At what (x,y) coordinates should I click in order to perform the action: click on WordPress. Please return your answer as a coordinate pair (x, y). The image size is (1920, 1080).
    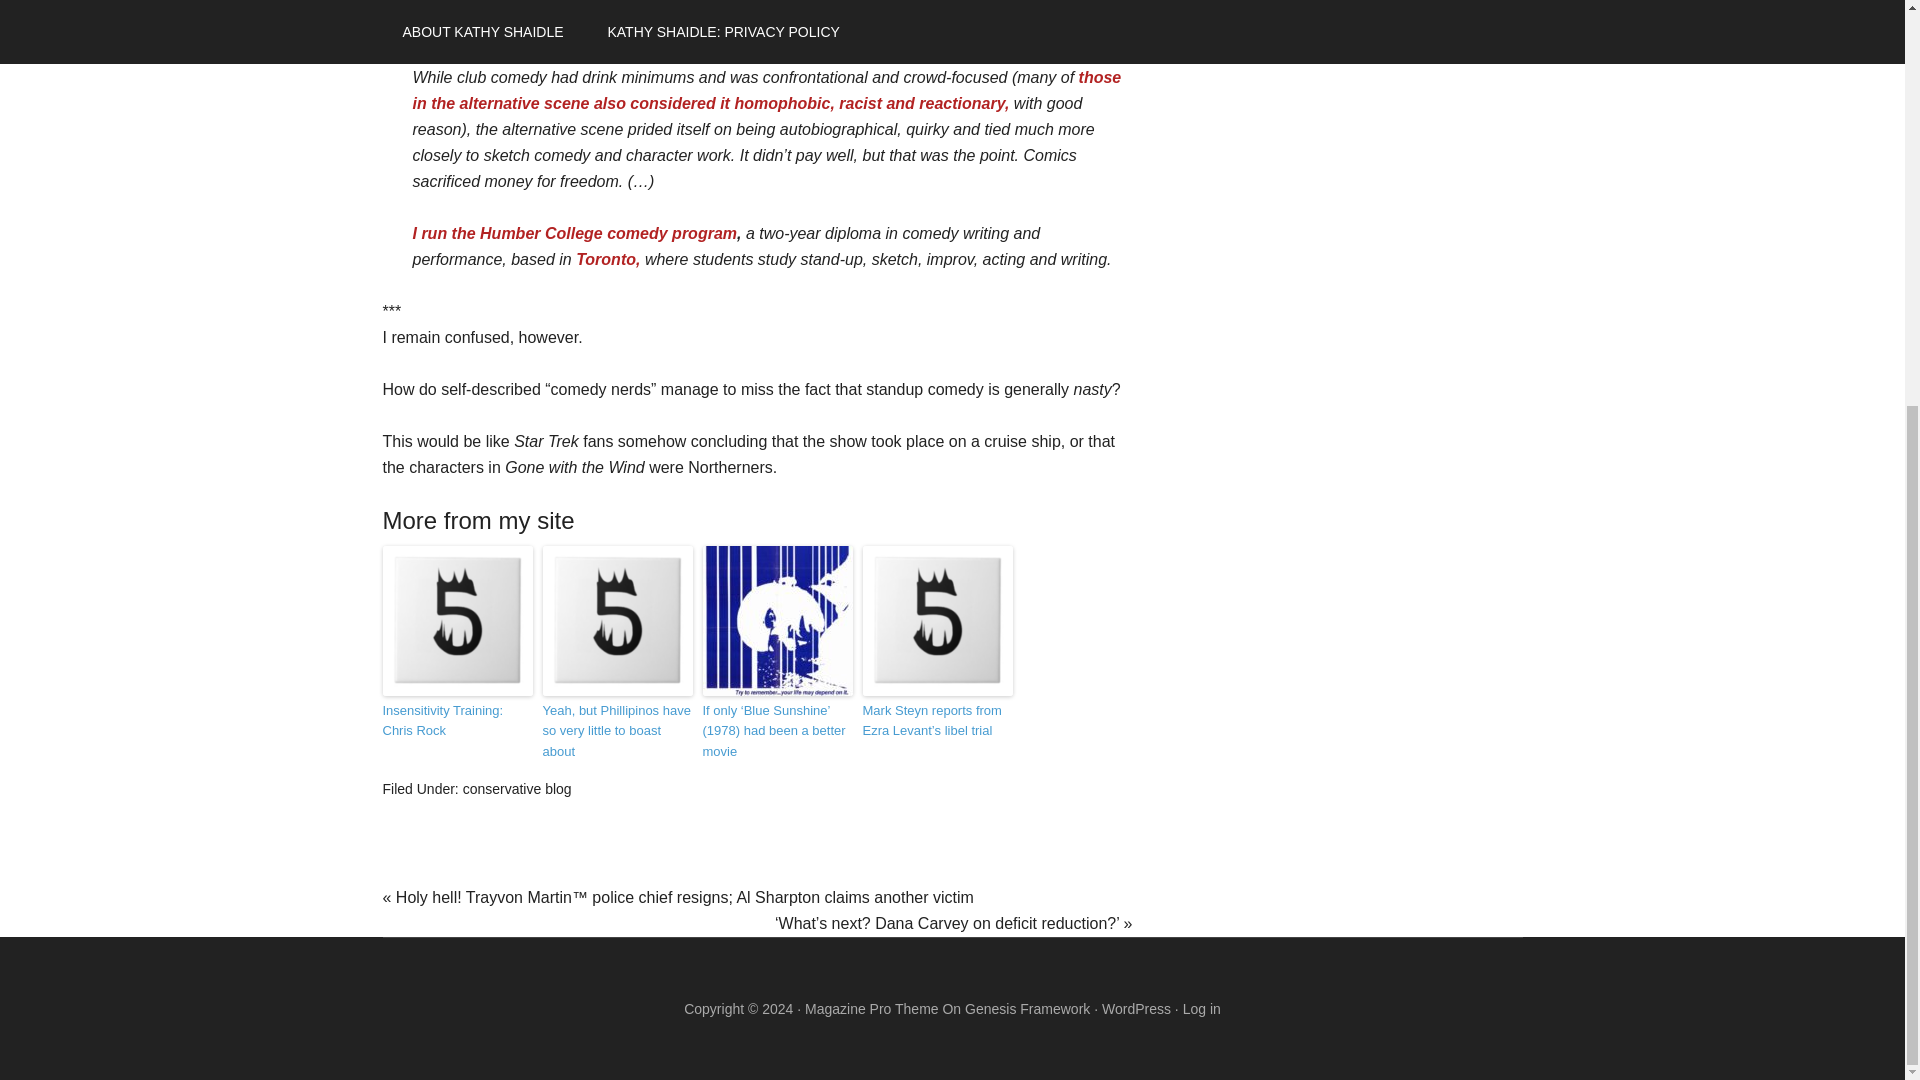
    Looking at the image, I should click on (1136, 1009).